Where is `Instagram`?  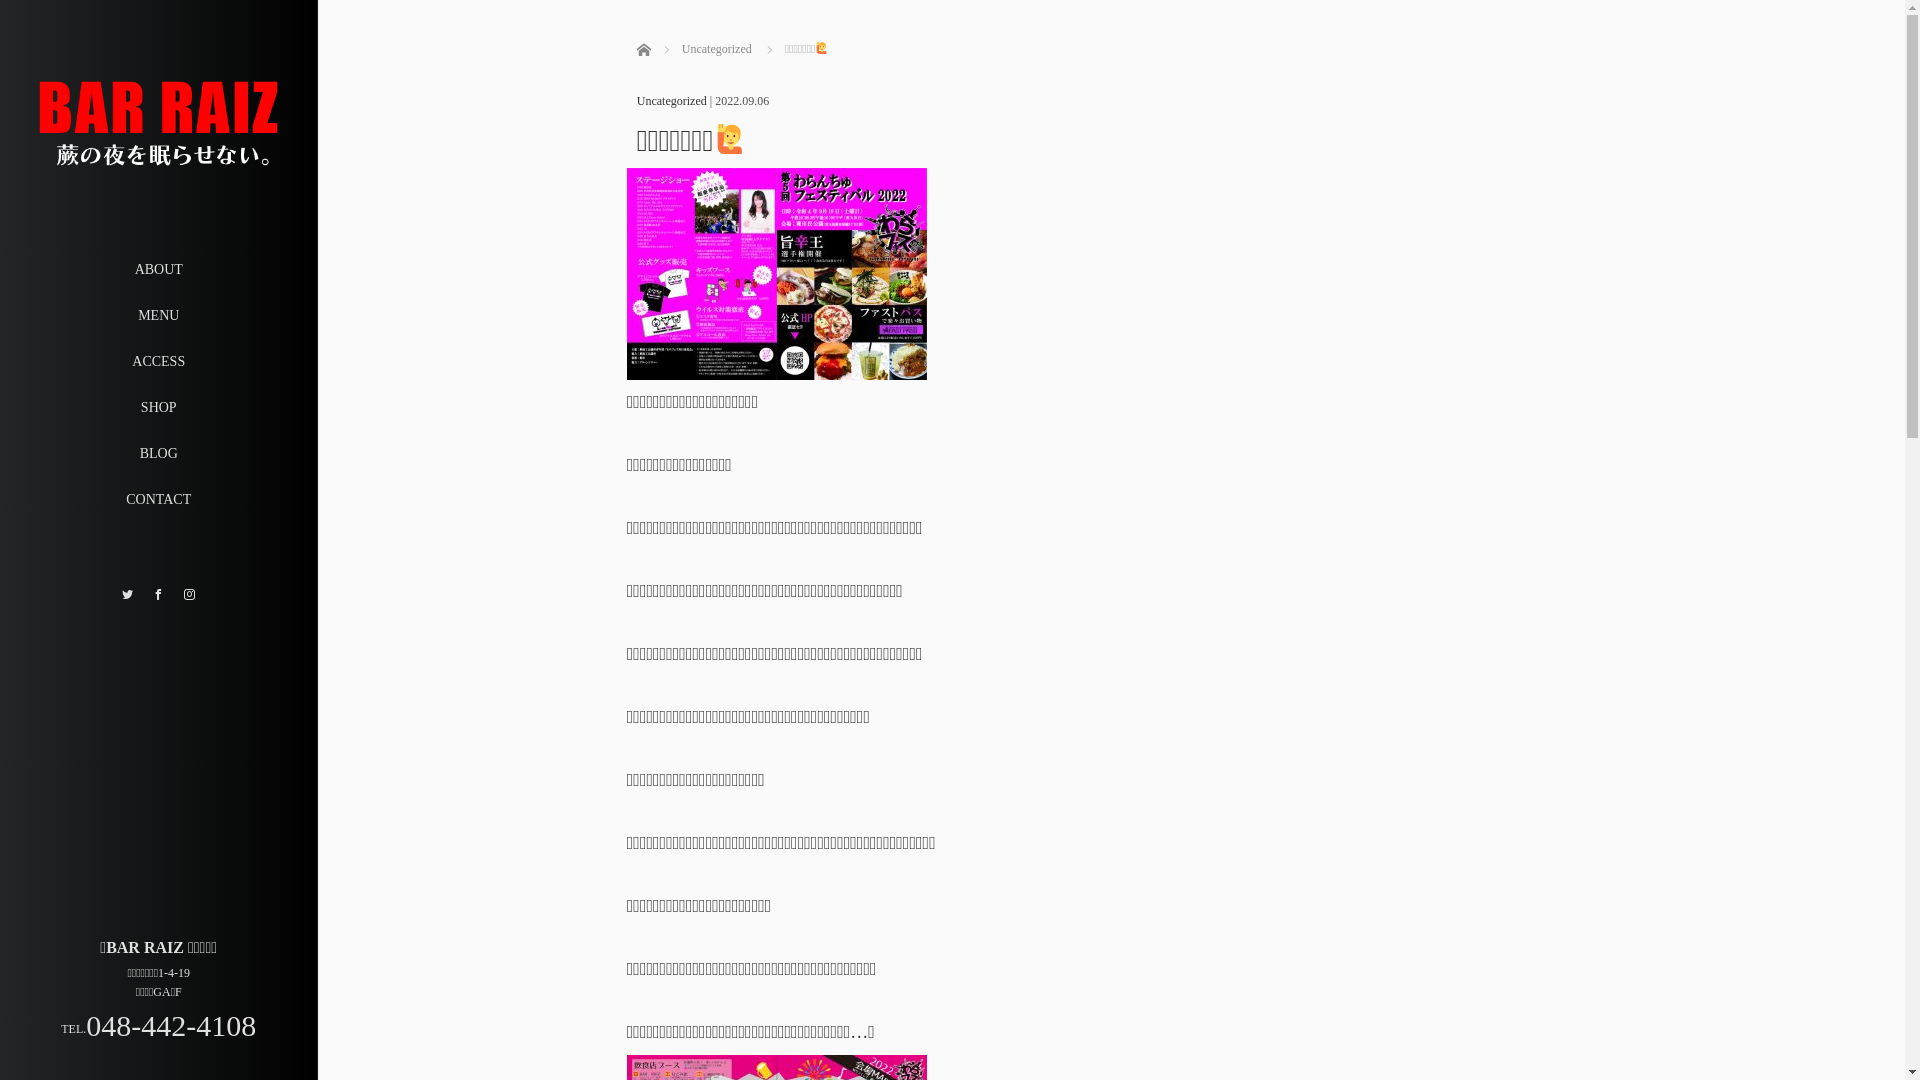 Instagram is located at coordinates (190, 594).